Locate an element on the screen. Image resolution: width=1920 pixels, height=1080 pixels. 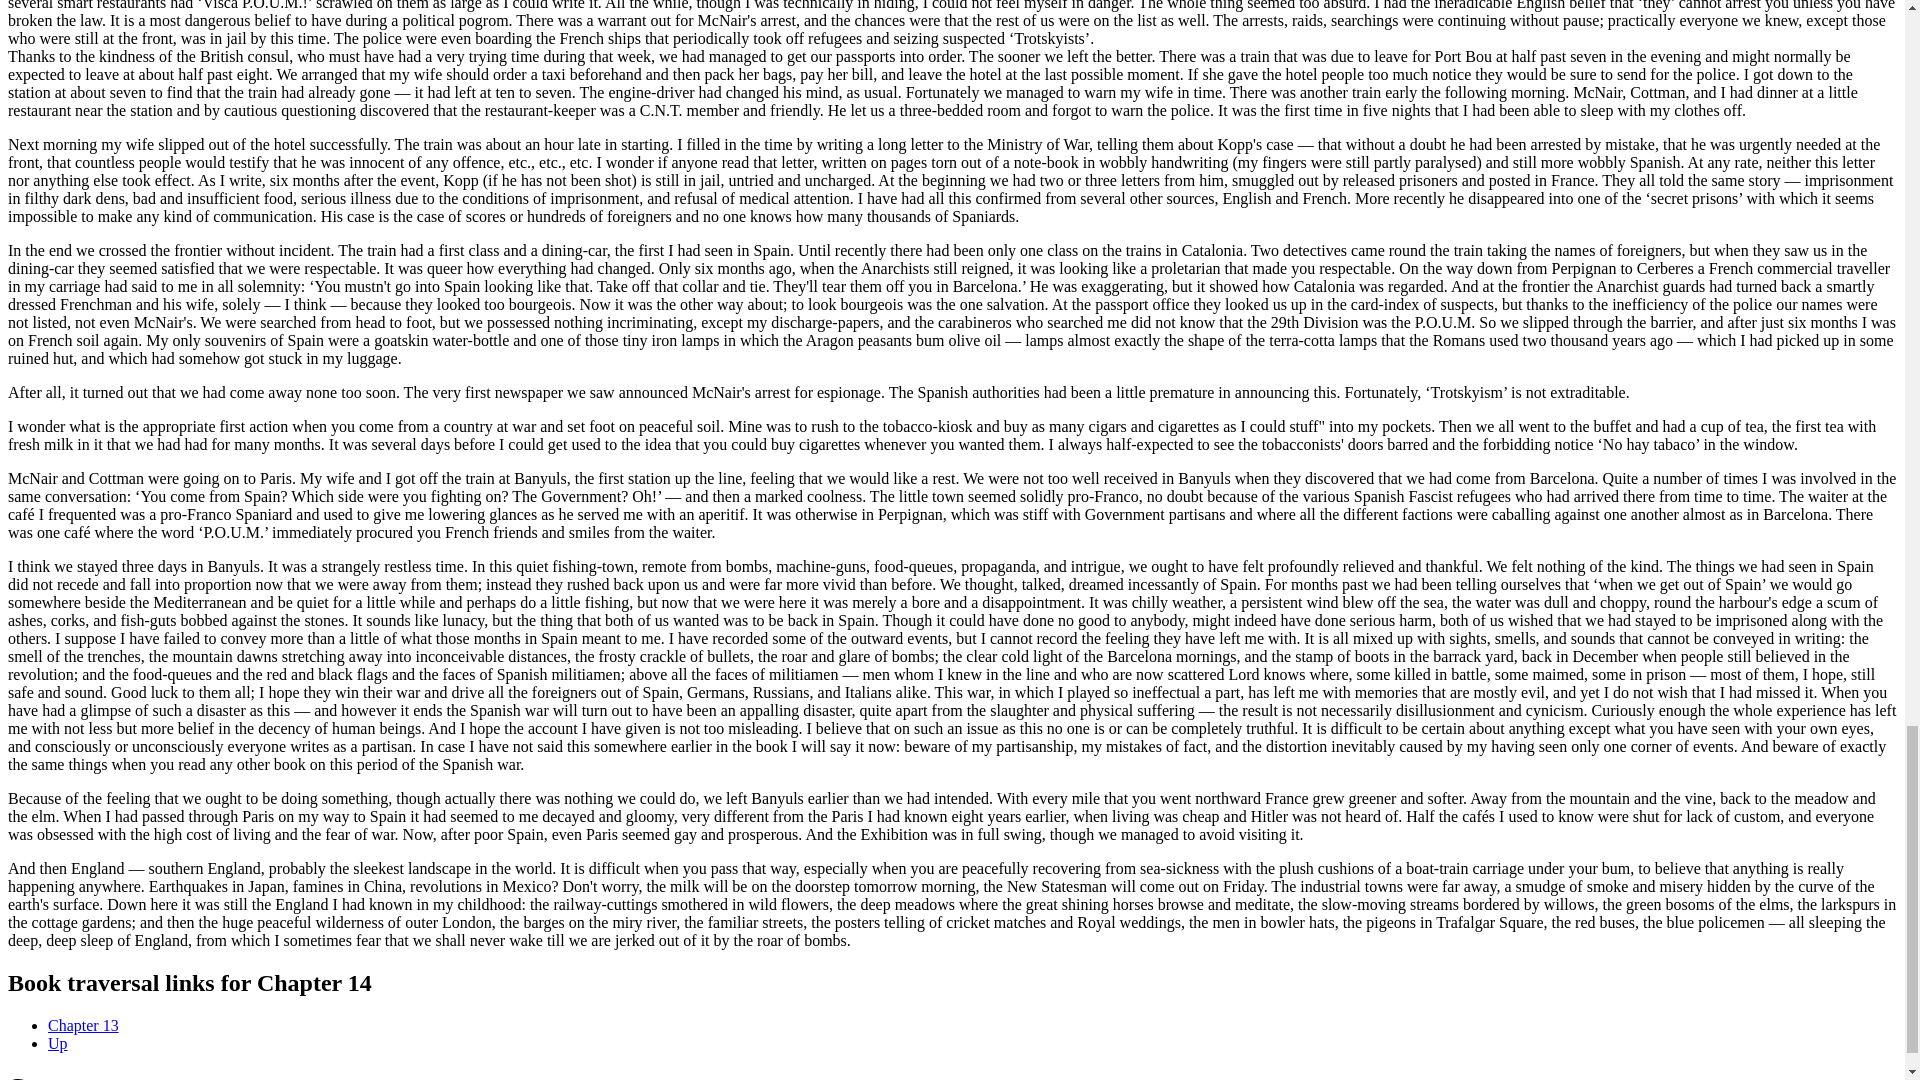
Go to previous page is located at coordinates (84, 1025).